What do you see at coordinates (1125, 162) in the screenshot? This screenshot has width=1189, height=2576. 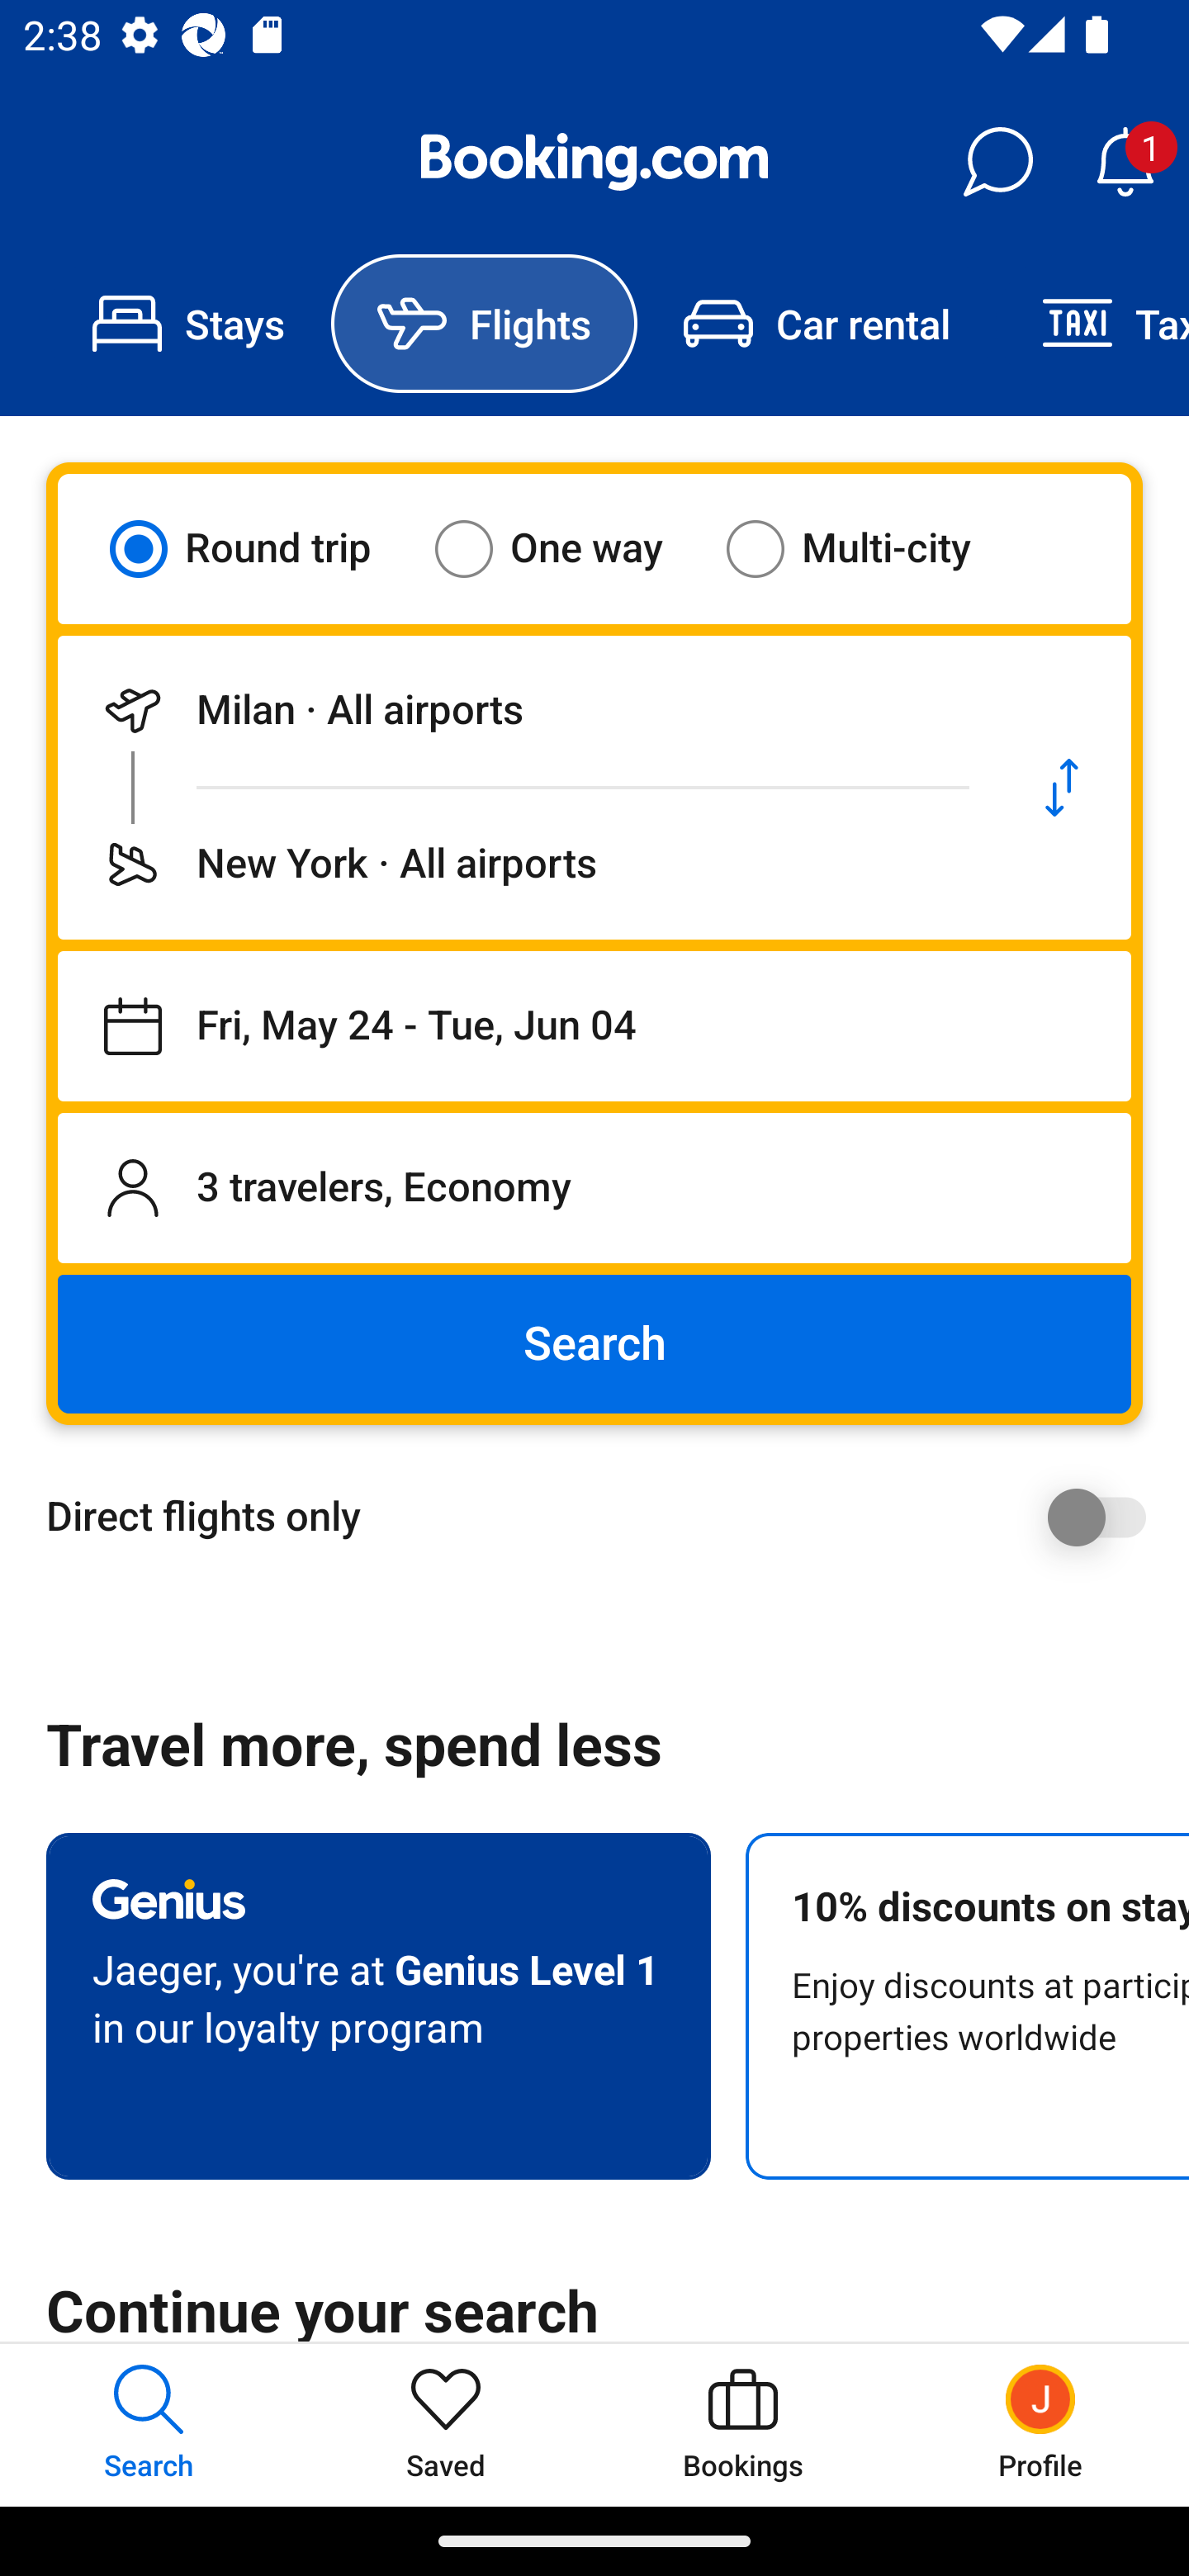 I see `Notifications` at bounding box center [1125, 162].